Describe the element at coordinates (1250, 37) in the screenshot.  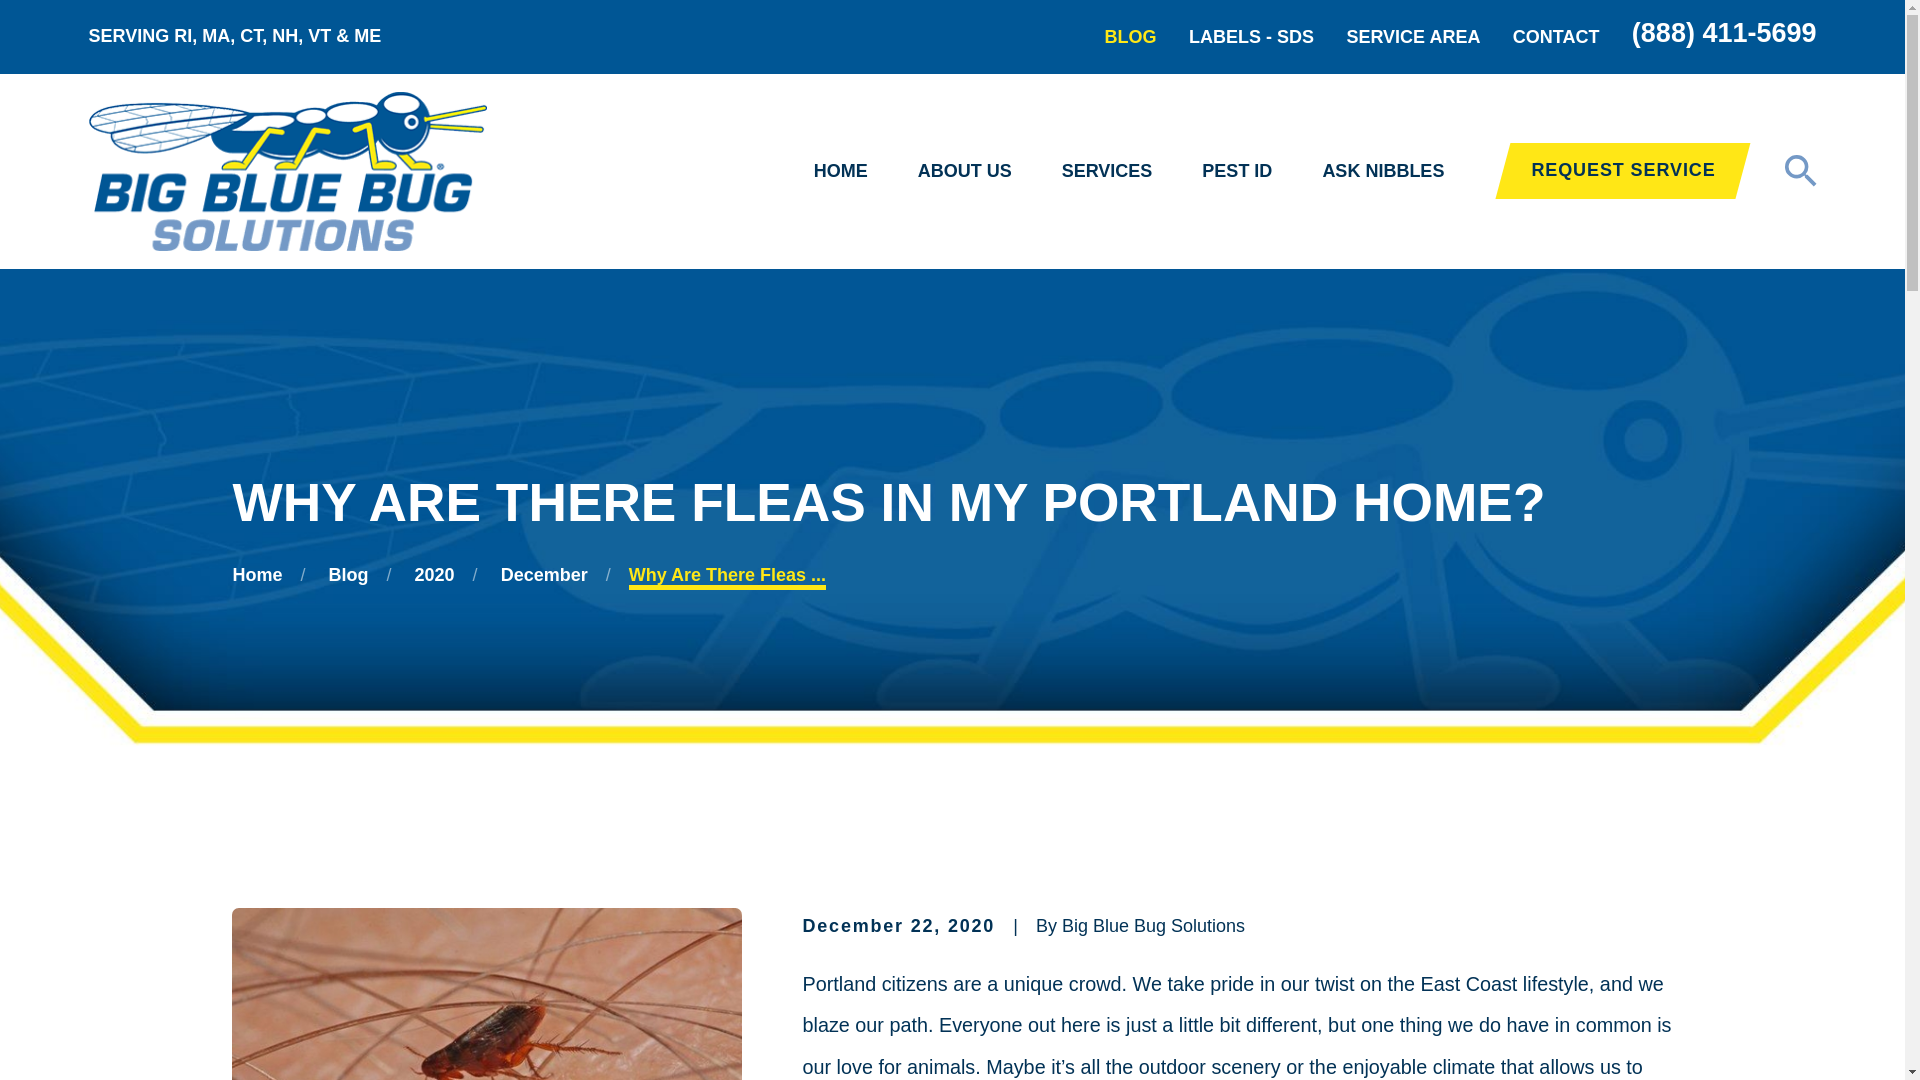
I see `LABELS - SDS` at that location.